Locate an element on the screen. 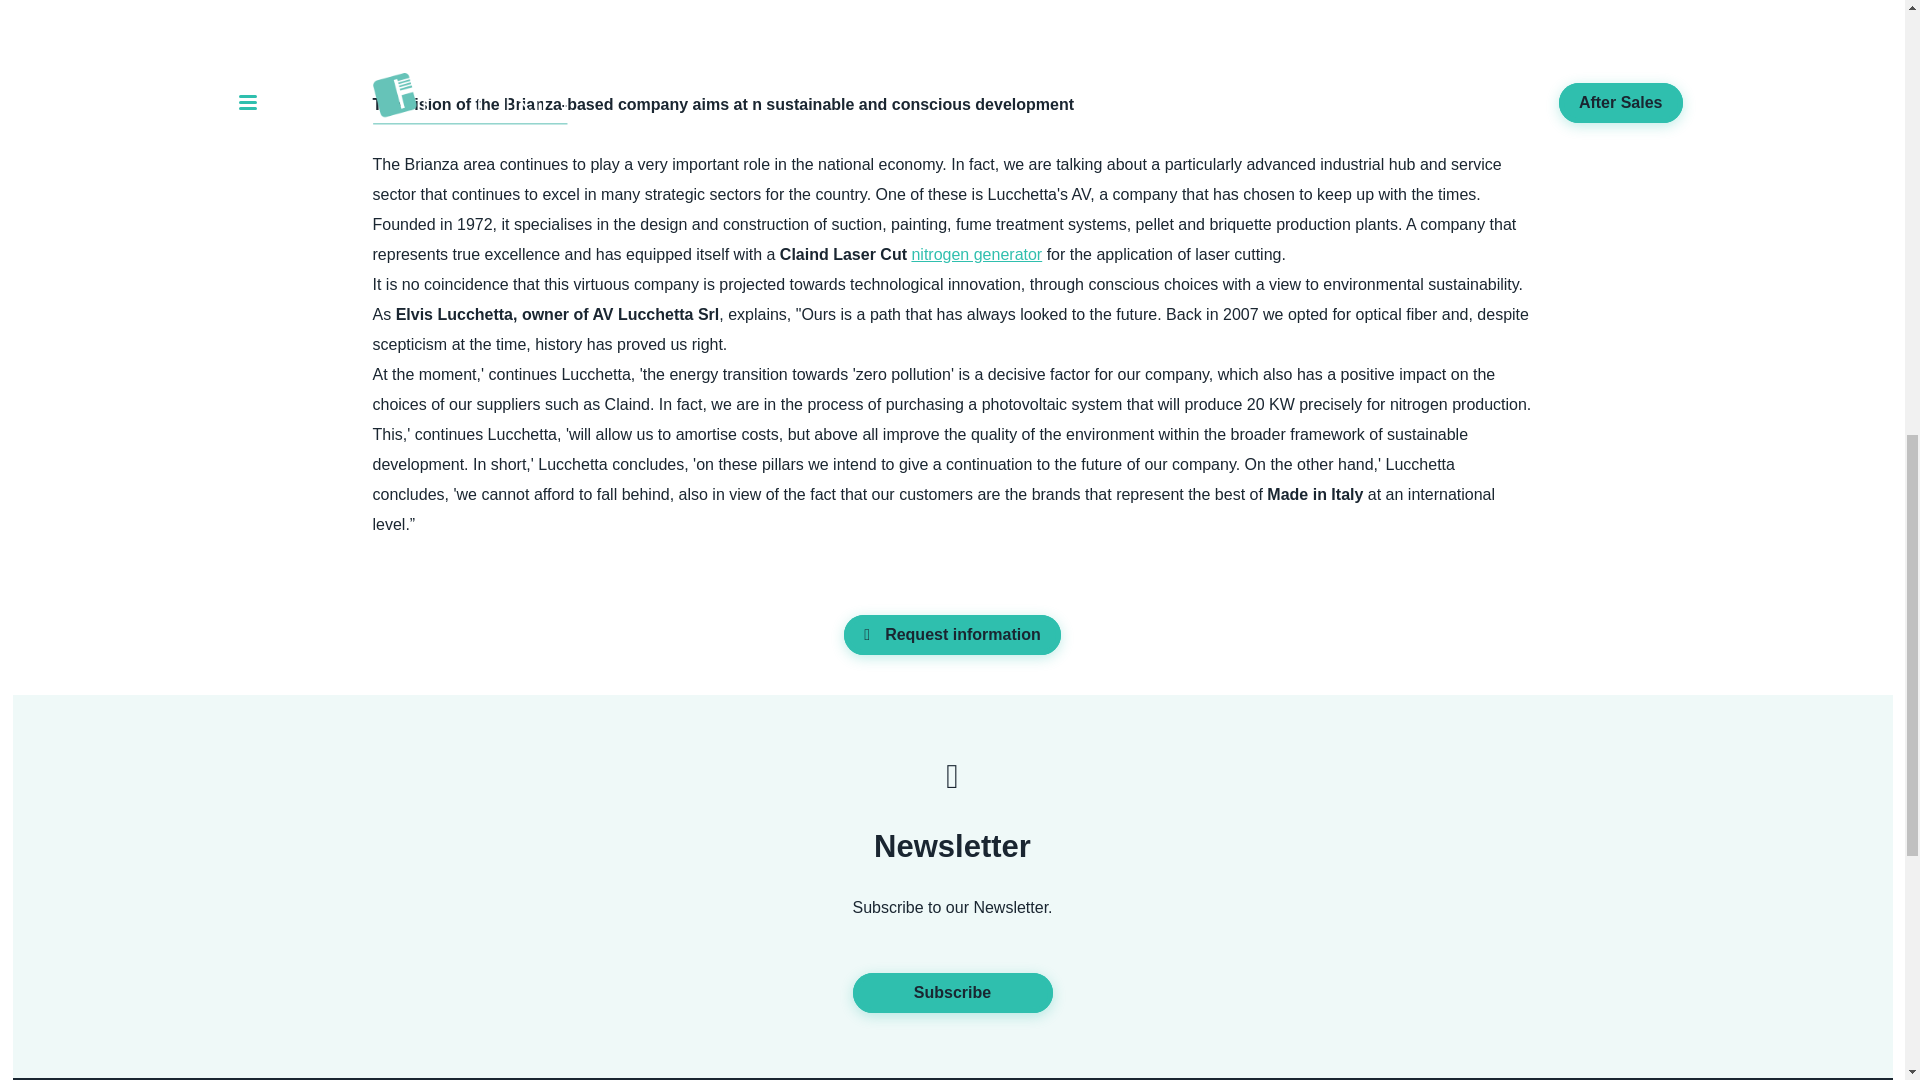 The height and width of the screenshot is (1080, 1920). Request information is located at coordinates (952, 634).